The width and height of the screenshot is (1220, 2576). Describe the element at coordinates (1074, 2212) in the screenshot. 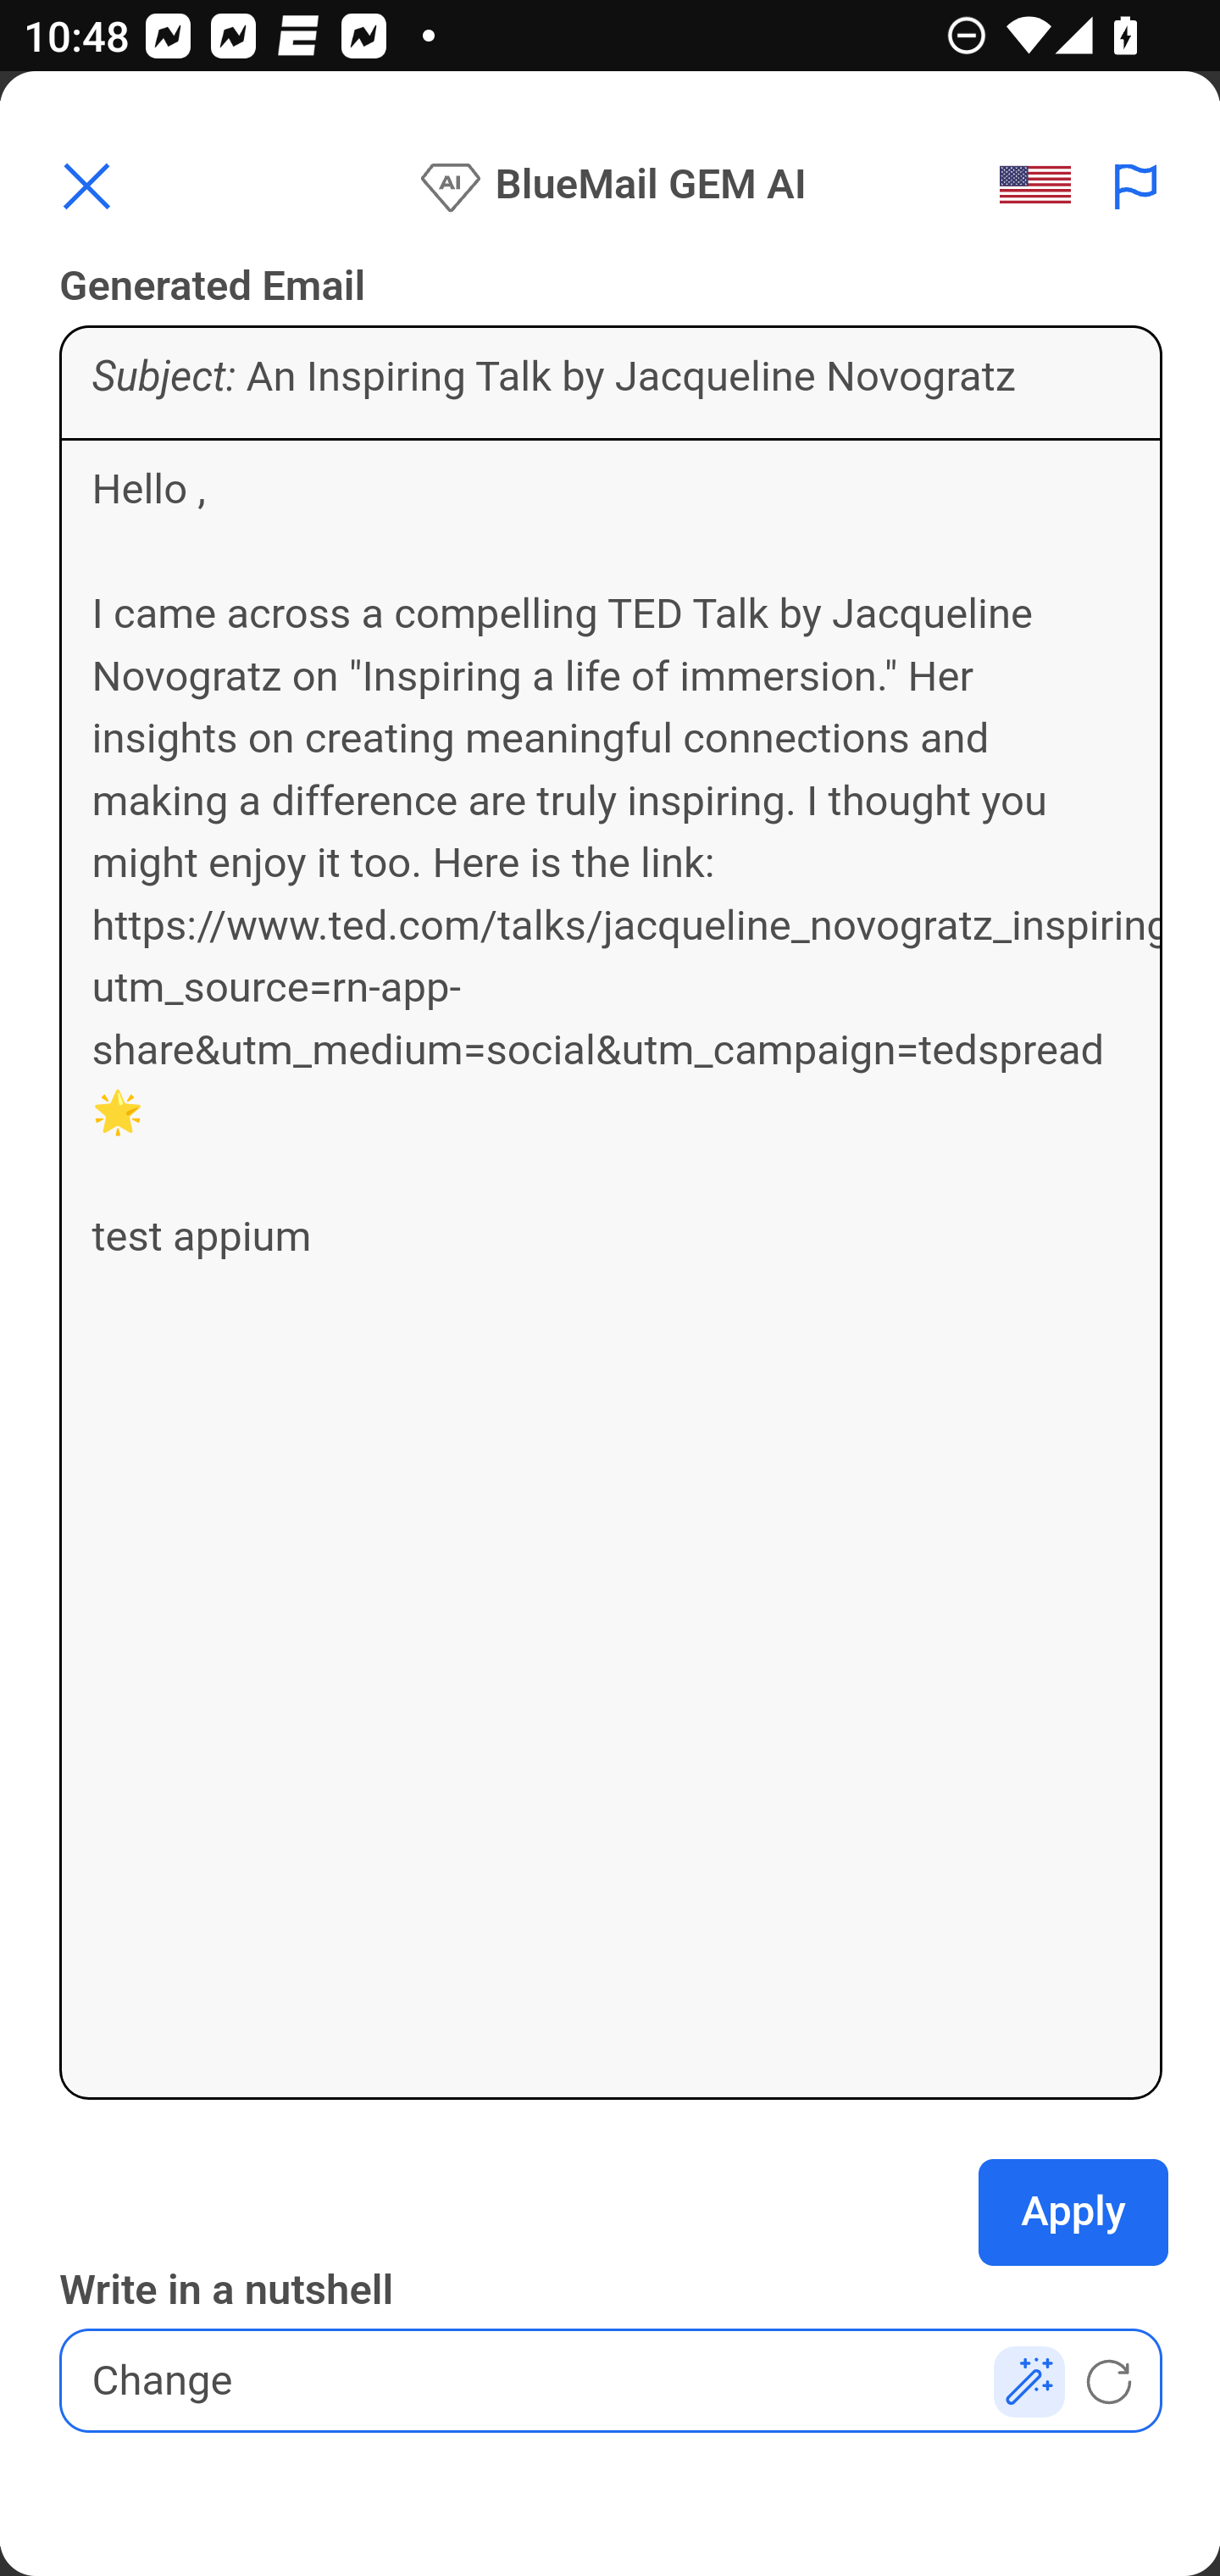

I see `Apply` at that location.